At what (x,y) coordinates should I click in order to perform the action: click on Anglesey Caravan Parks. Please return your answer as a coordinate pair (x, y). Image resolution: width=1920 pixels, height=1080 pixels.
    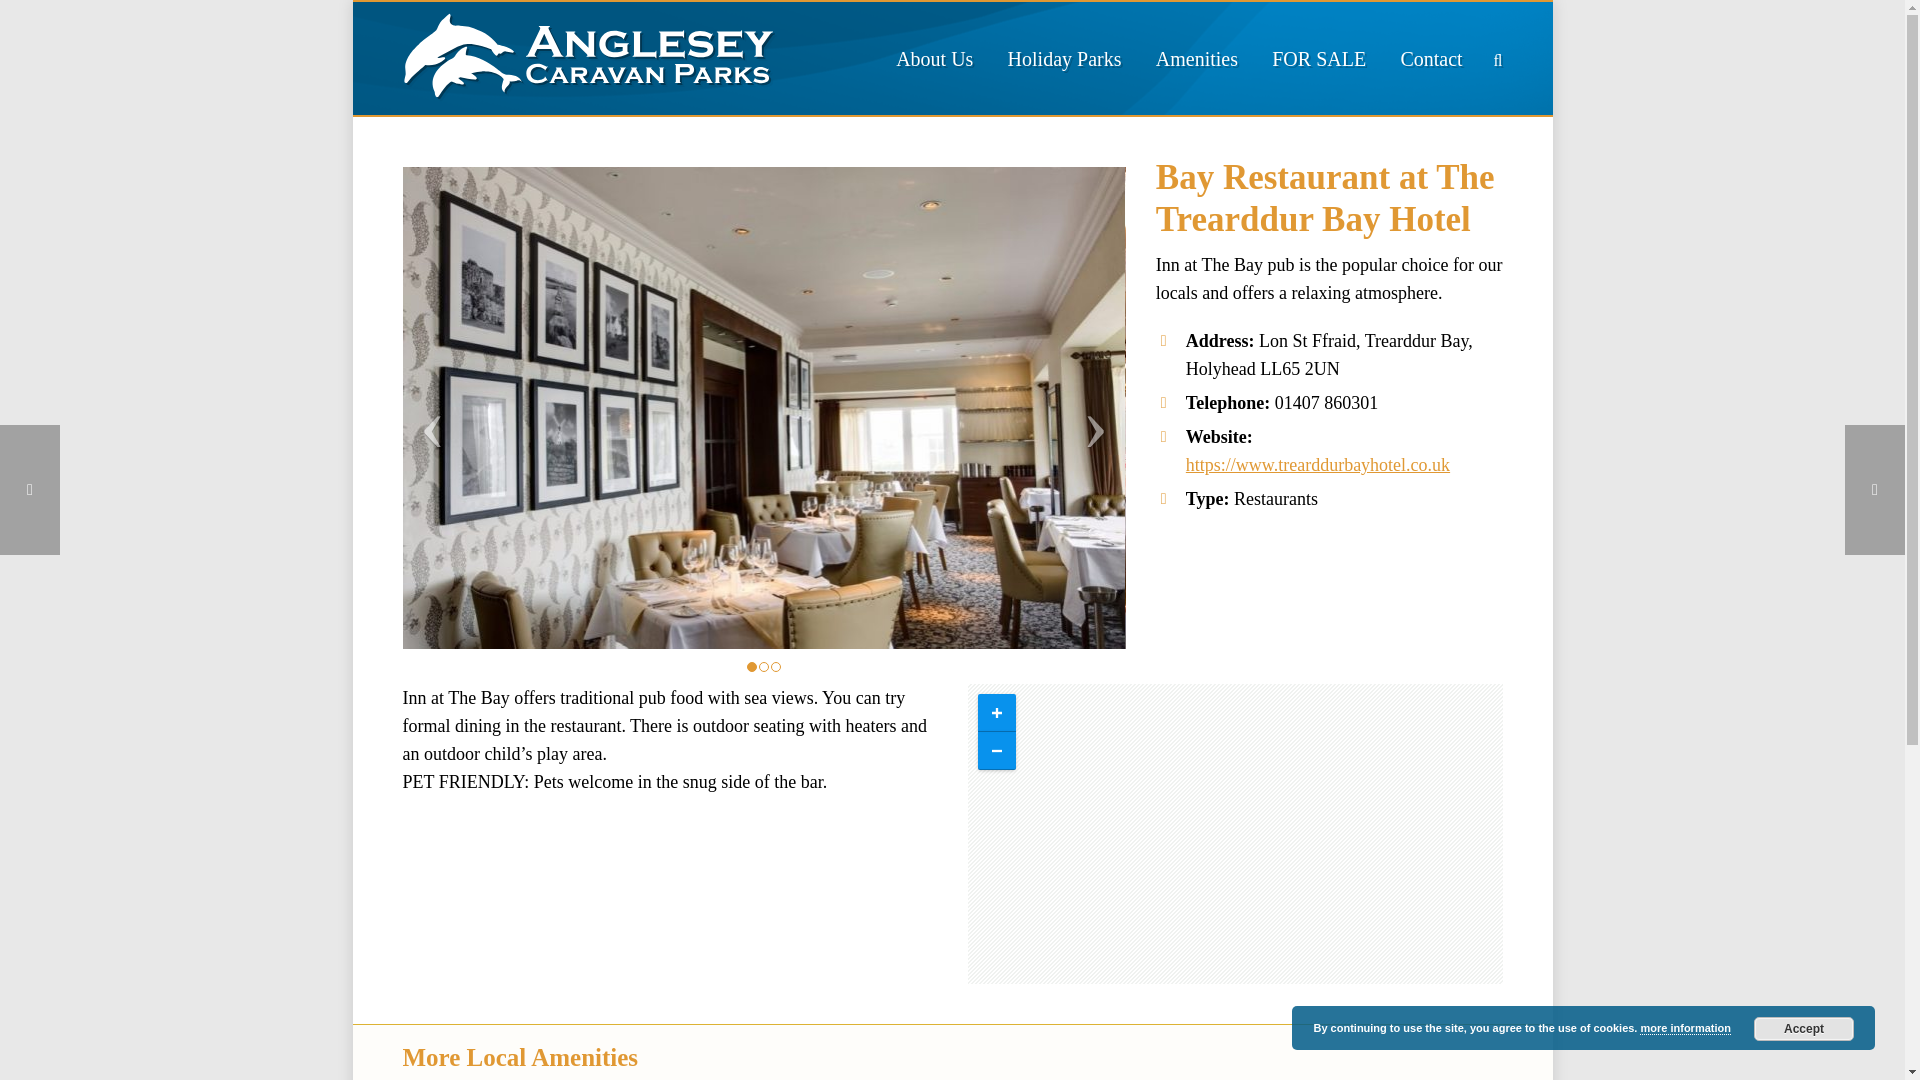
    Looking at the image, I should click on (587, 54).